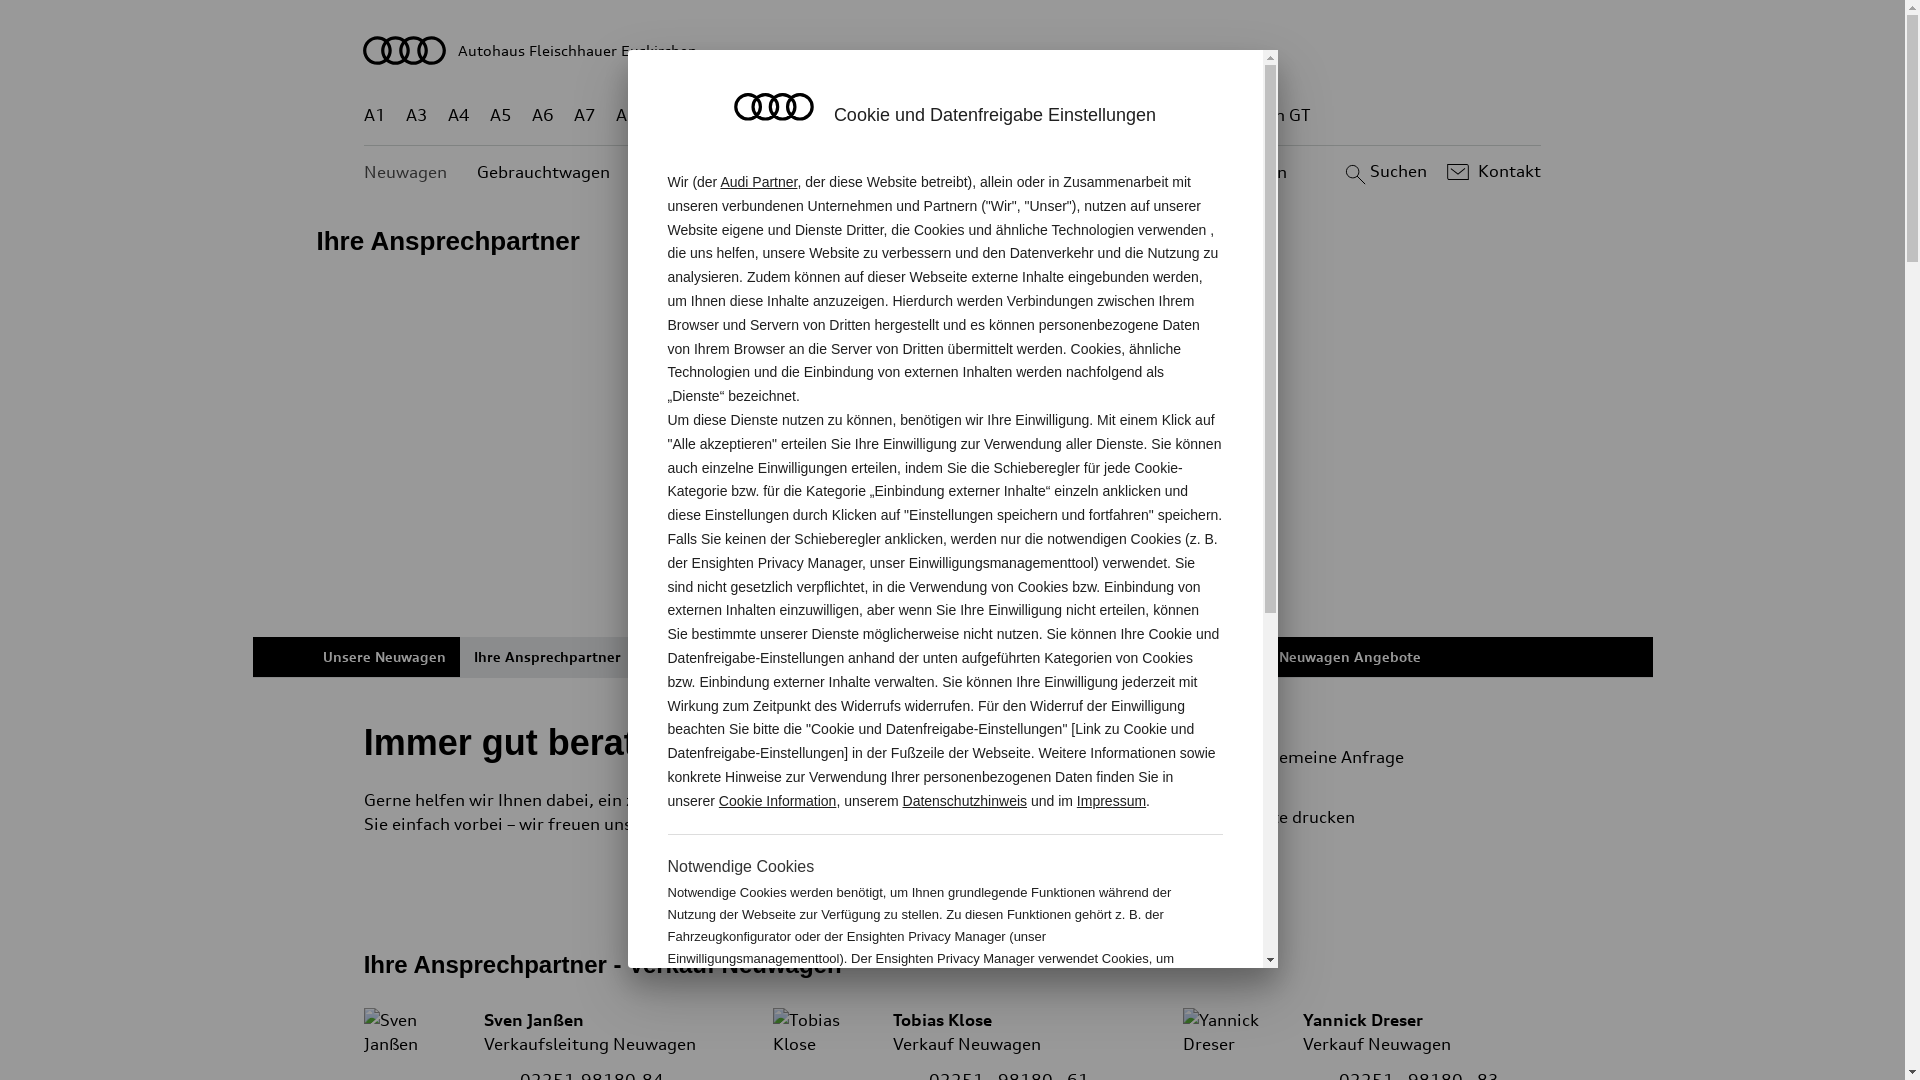 The width and height of the screenshot is (1920, 1080). What do you see at coordinates (417, 116) in the screenshot?
I see `A3` at bounding box center [417, 116].